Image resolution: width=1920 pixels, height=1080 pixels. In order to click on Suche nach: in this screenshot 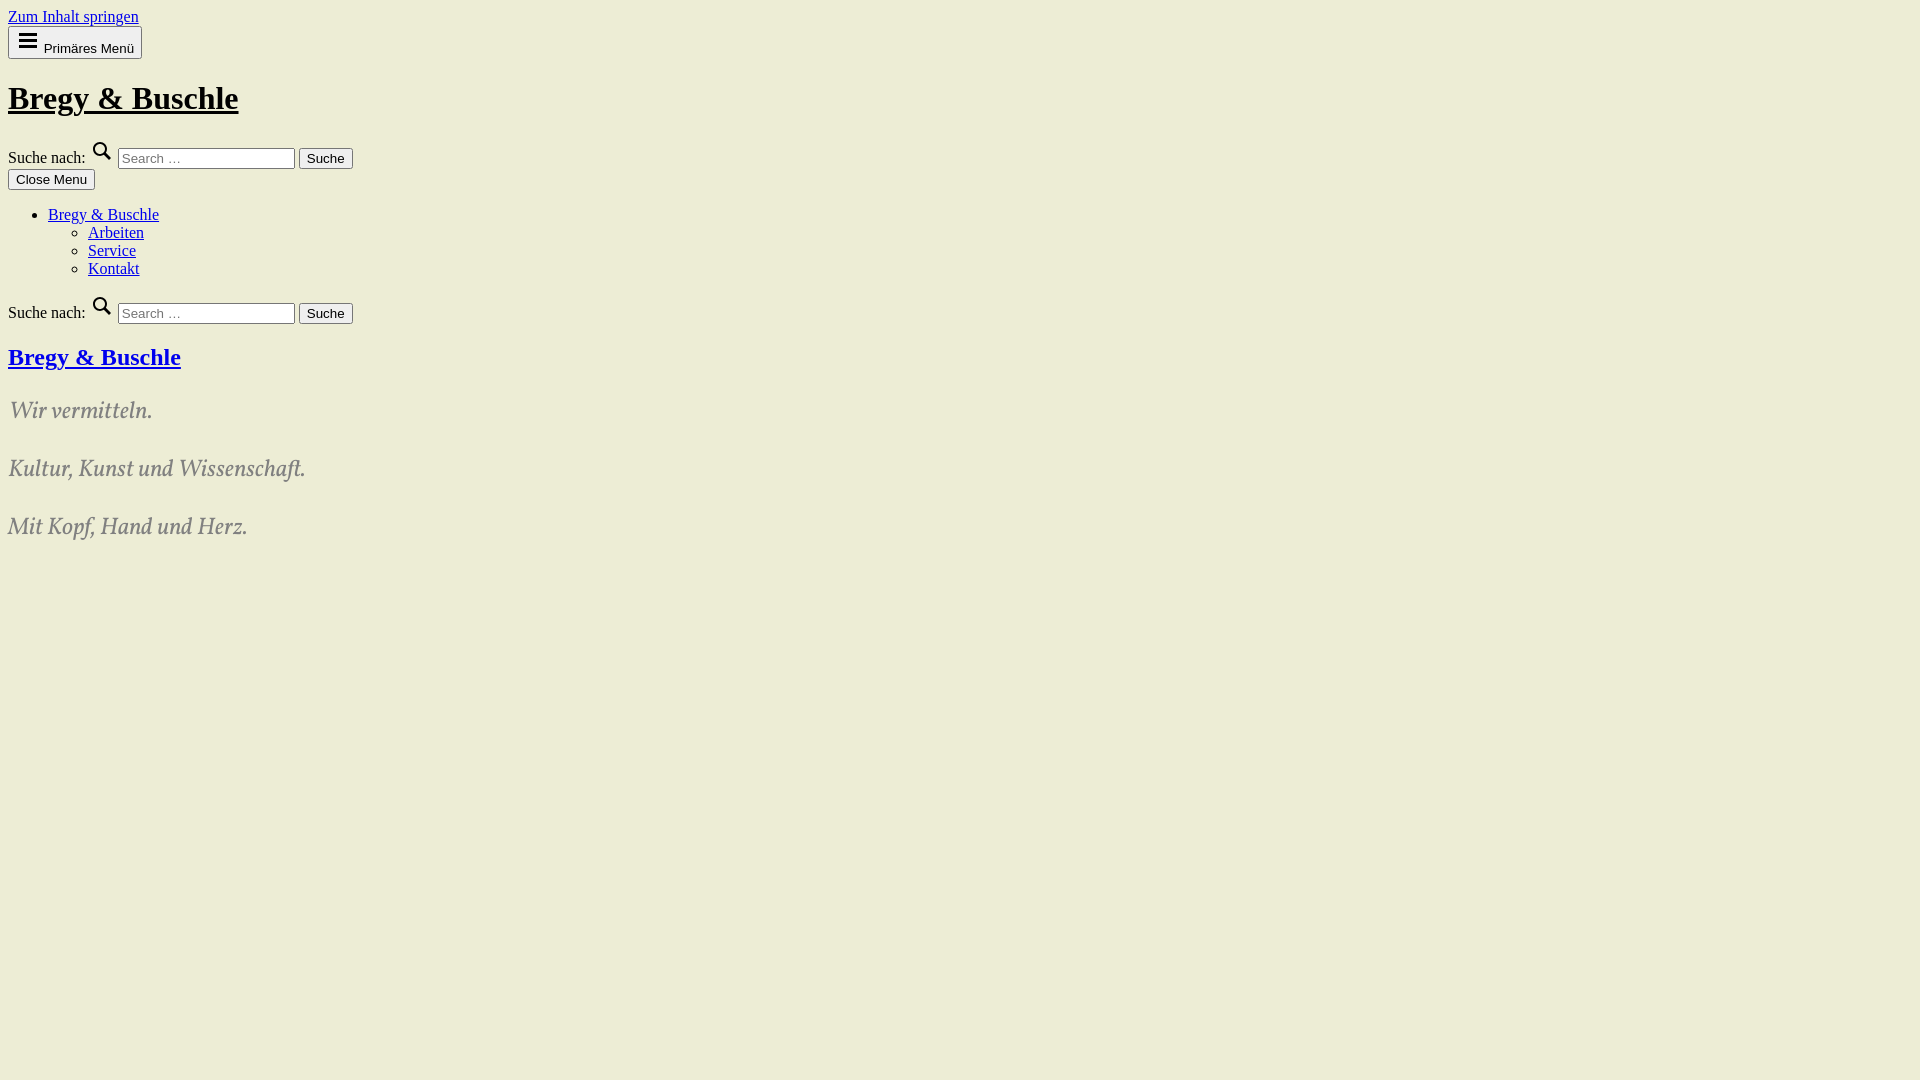, I will do `click(206, 158)`.